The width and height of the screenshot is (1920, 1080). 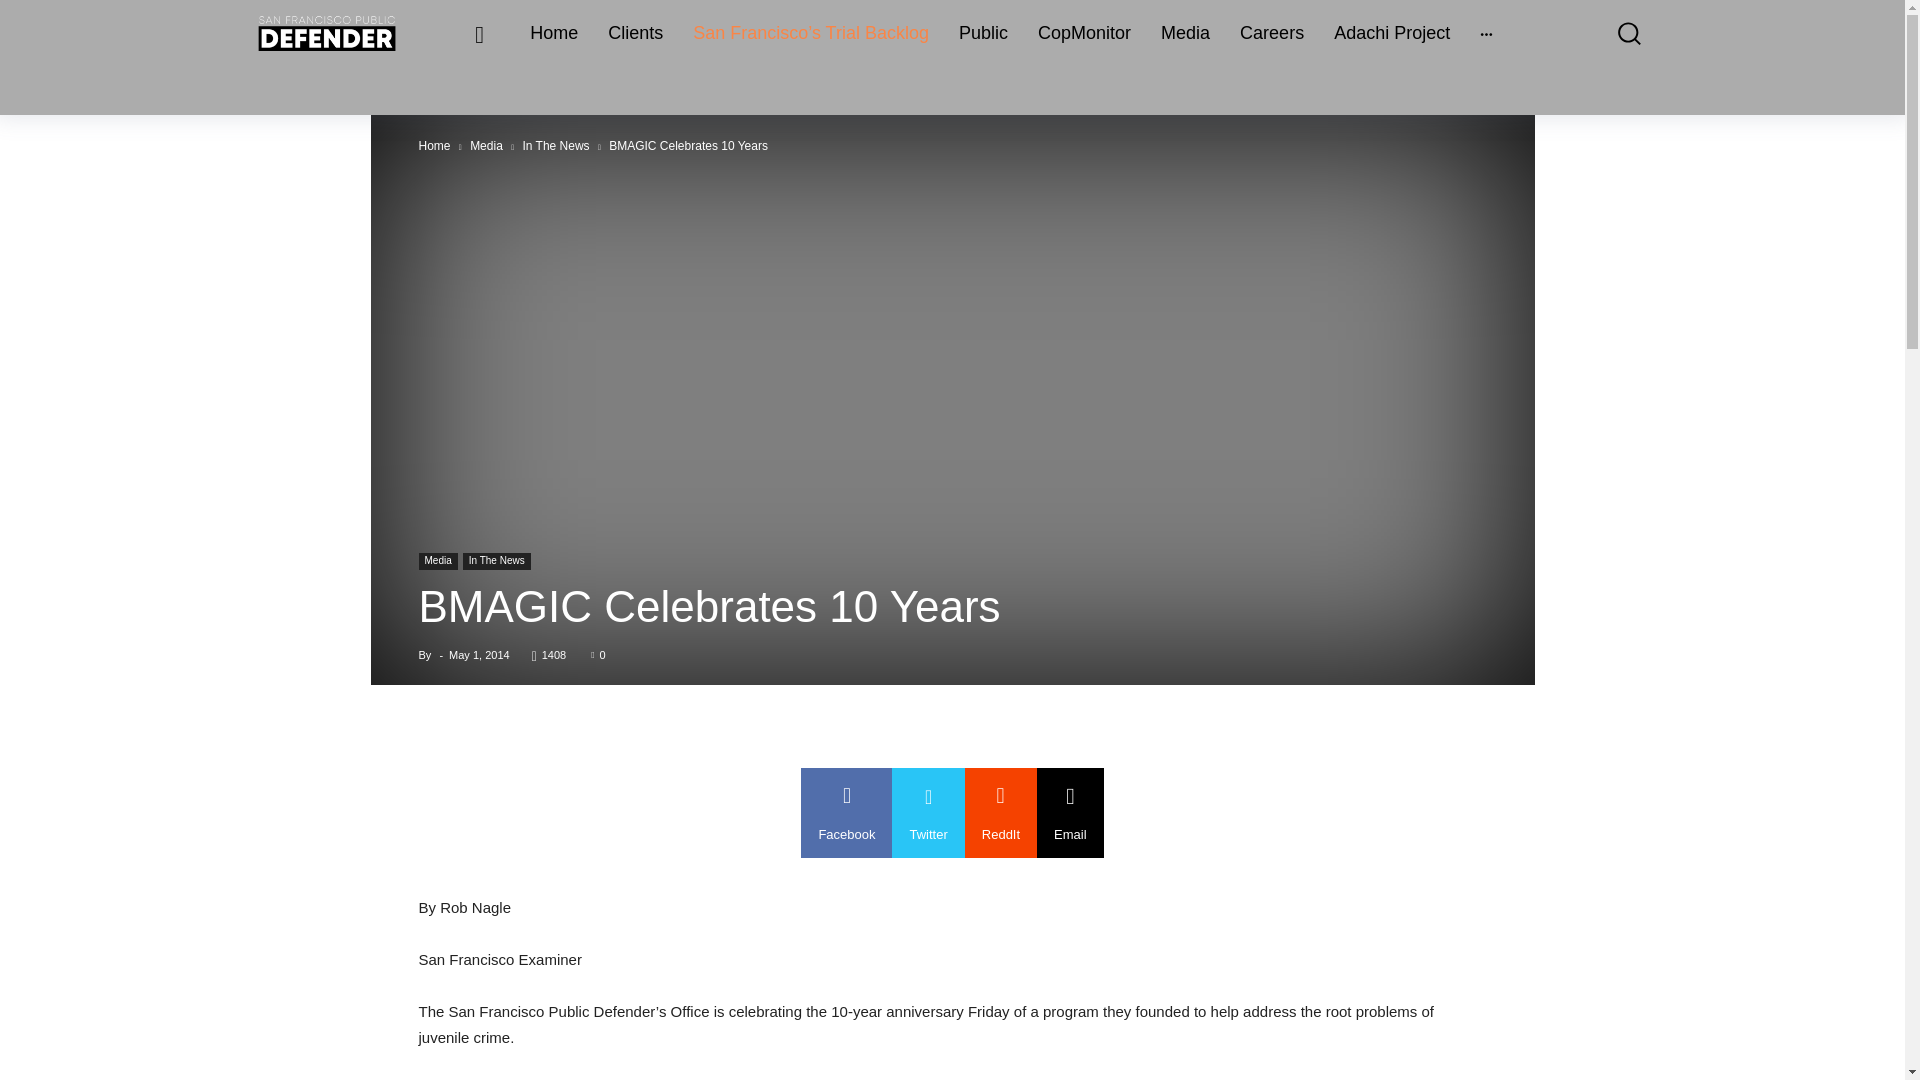 What do you see at coordinates (554, 33) in the screenshot?
I see `Home` at bounding box center [554, 33].